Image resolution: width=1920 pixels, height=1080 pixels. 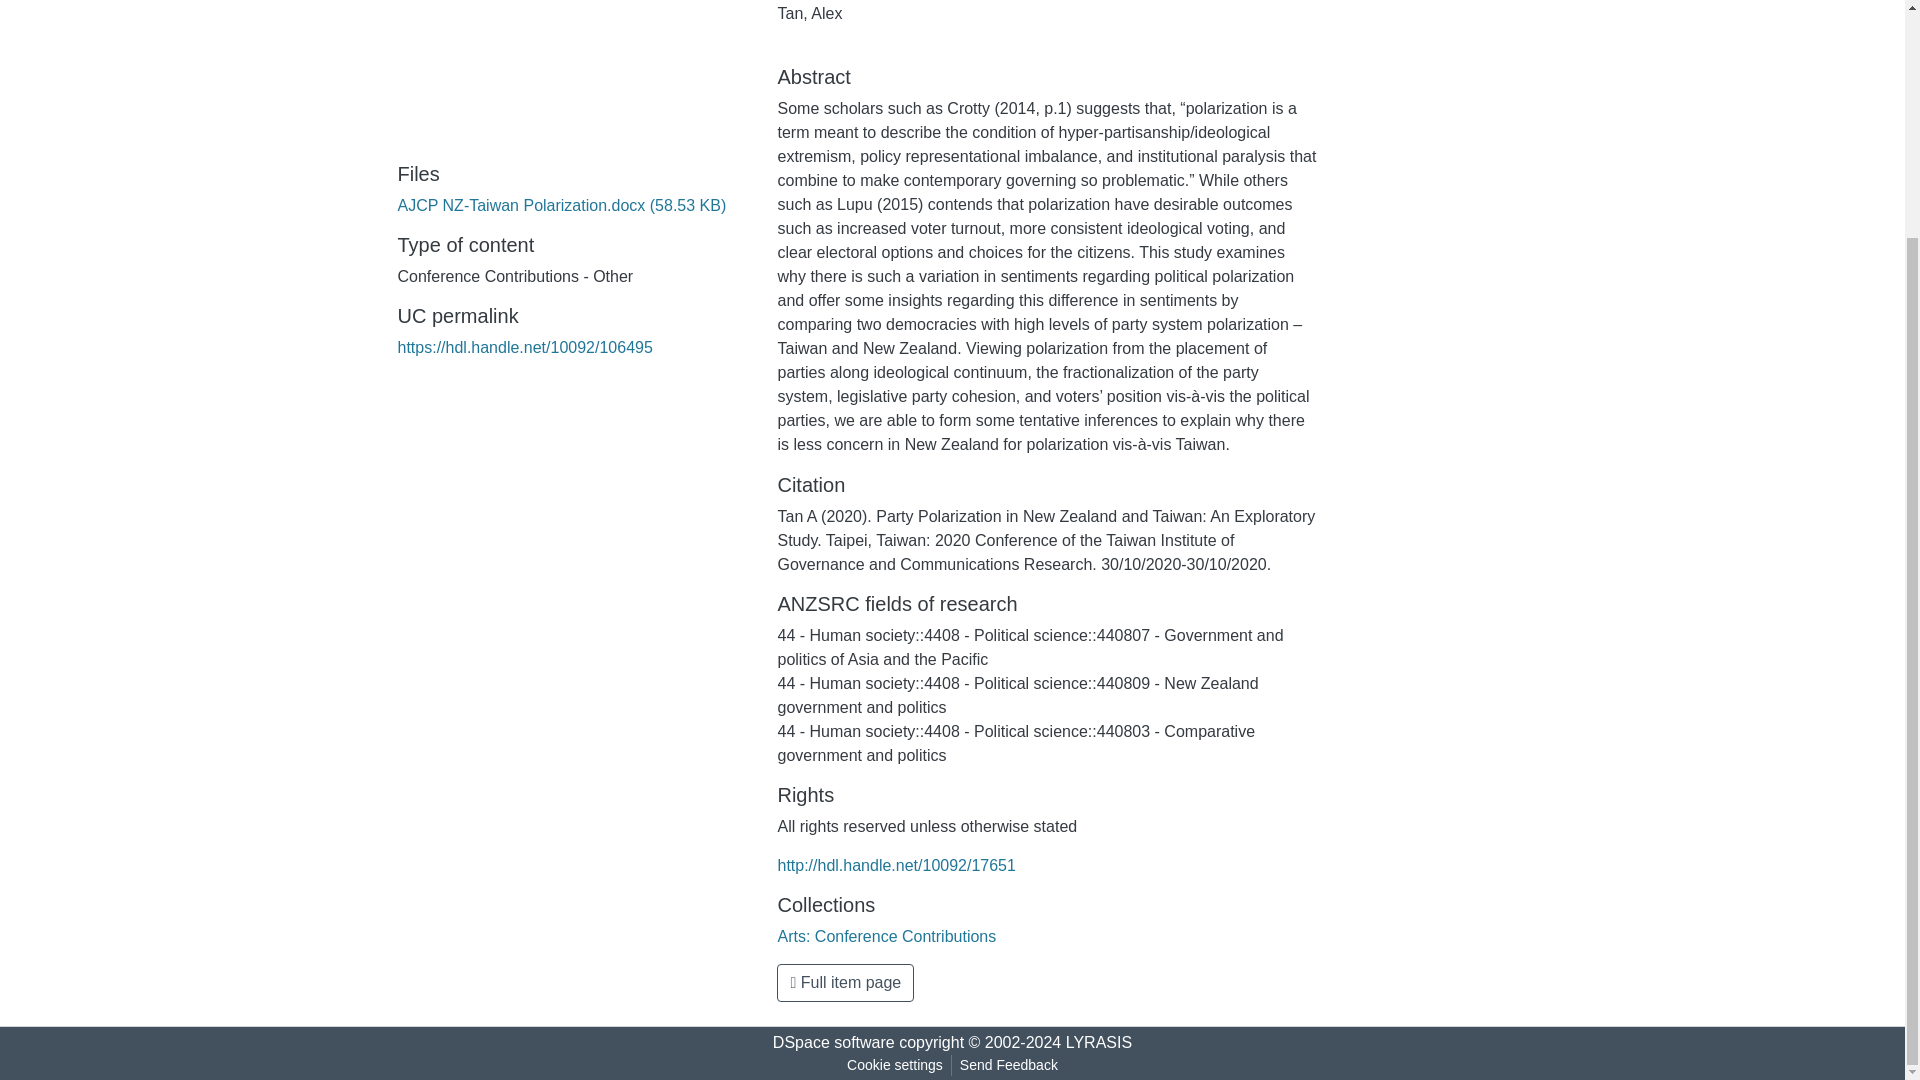 I want to click on Send Feedback, so click(x=1008, y=1065).